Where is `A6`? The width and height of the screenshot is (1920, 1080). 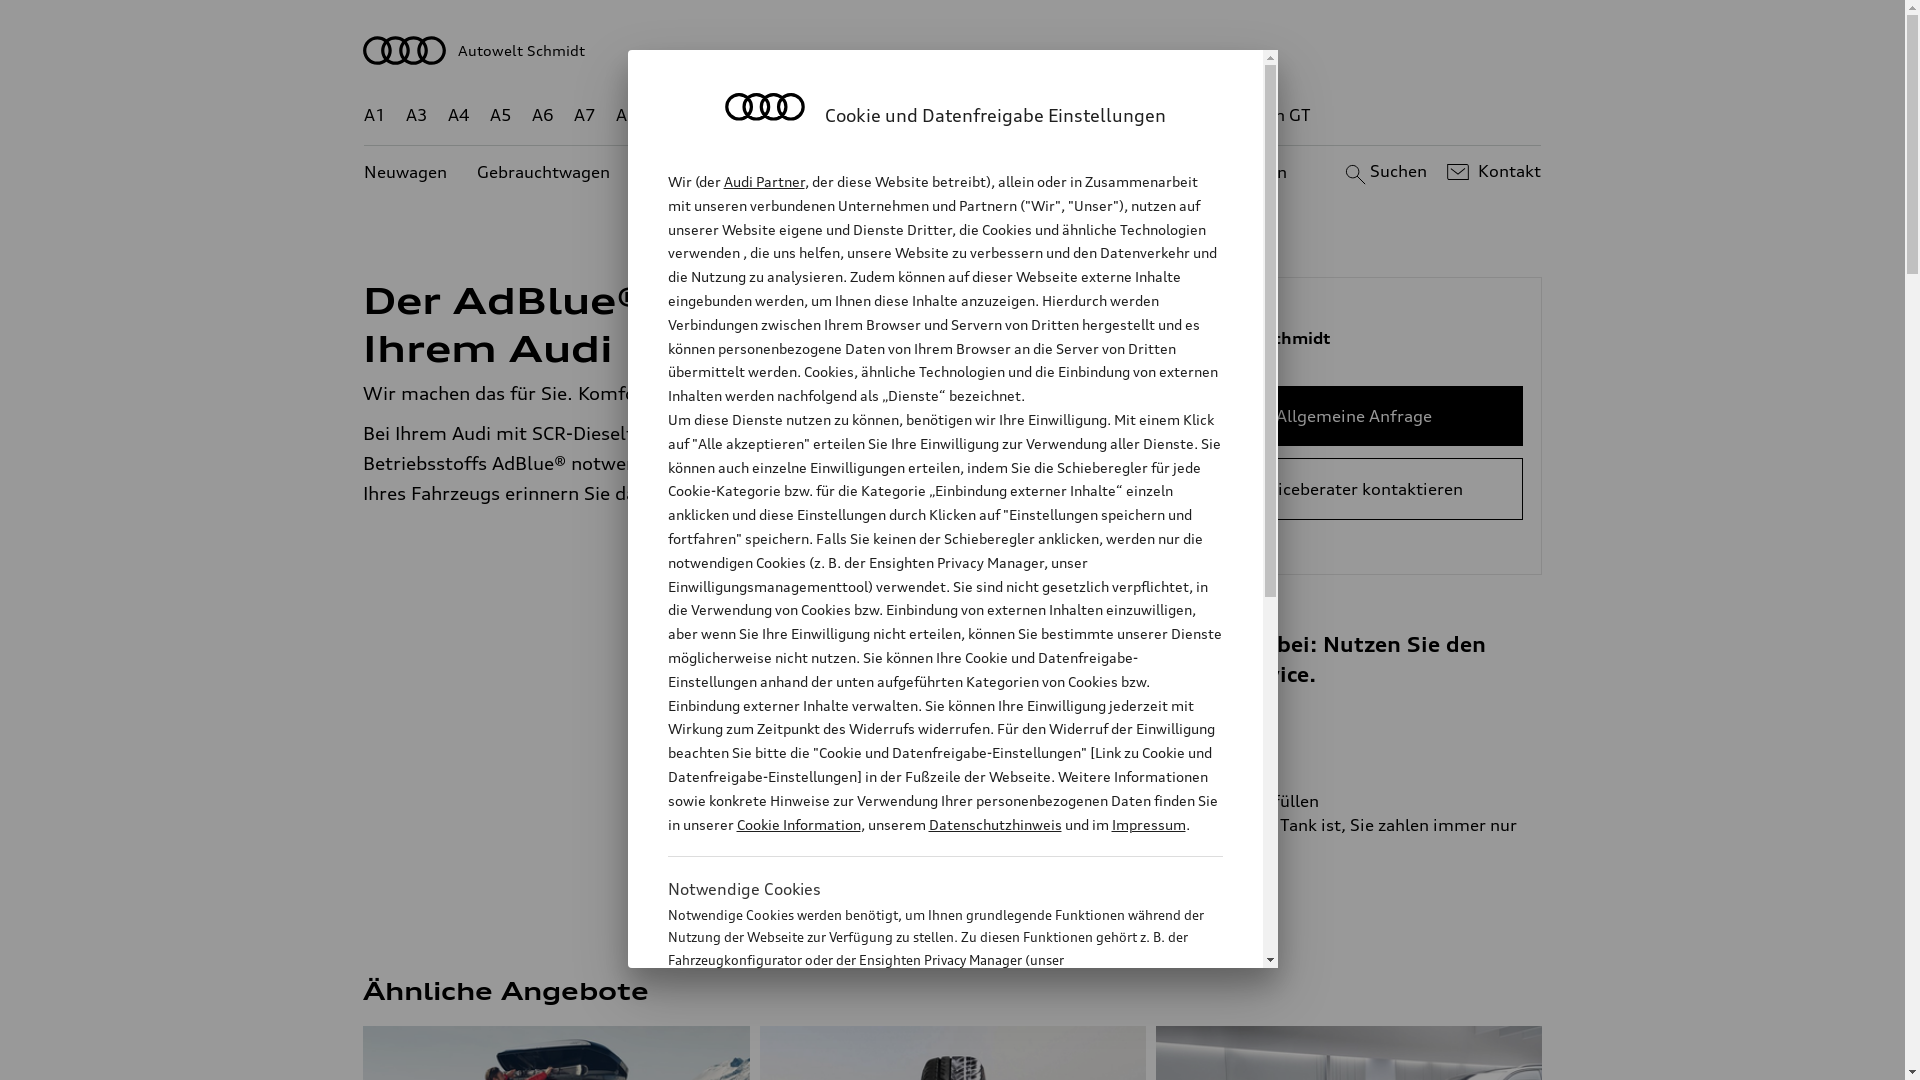
A6 is located at coordinates (543, 116).